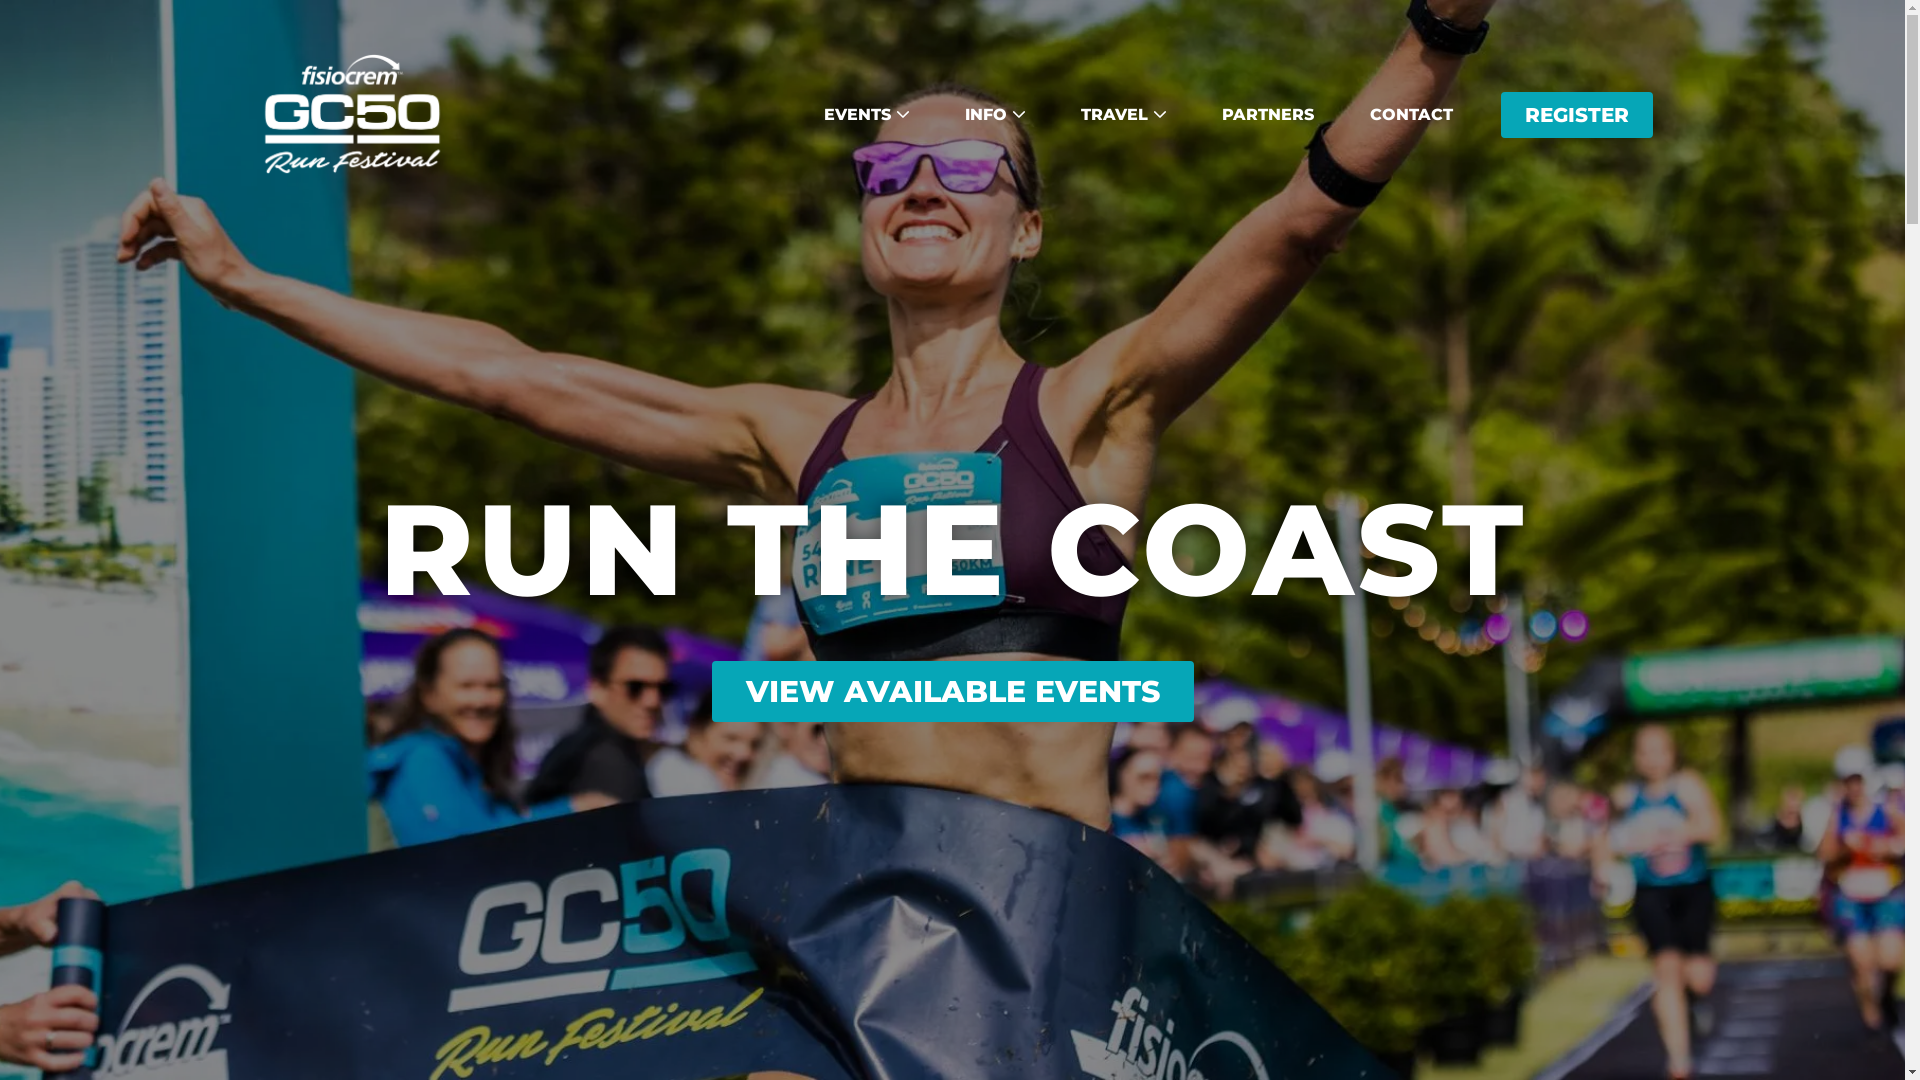 The image size is (1920, 1080). Describe the element at coordinates (1268, 115) in the screenshot. I see `PARTNERS` at that location.